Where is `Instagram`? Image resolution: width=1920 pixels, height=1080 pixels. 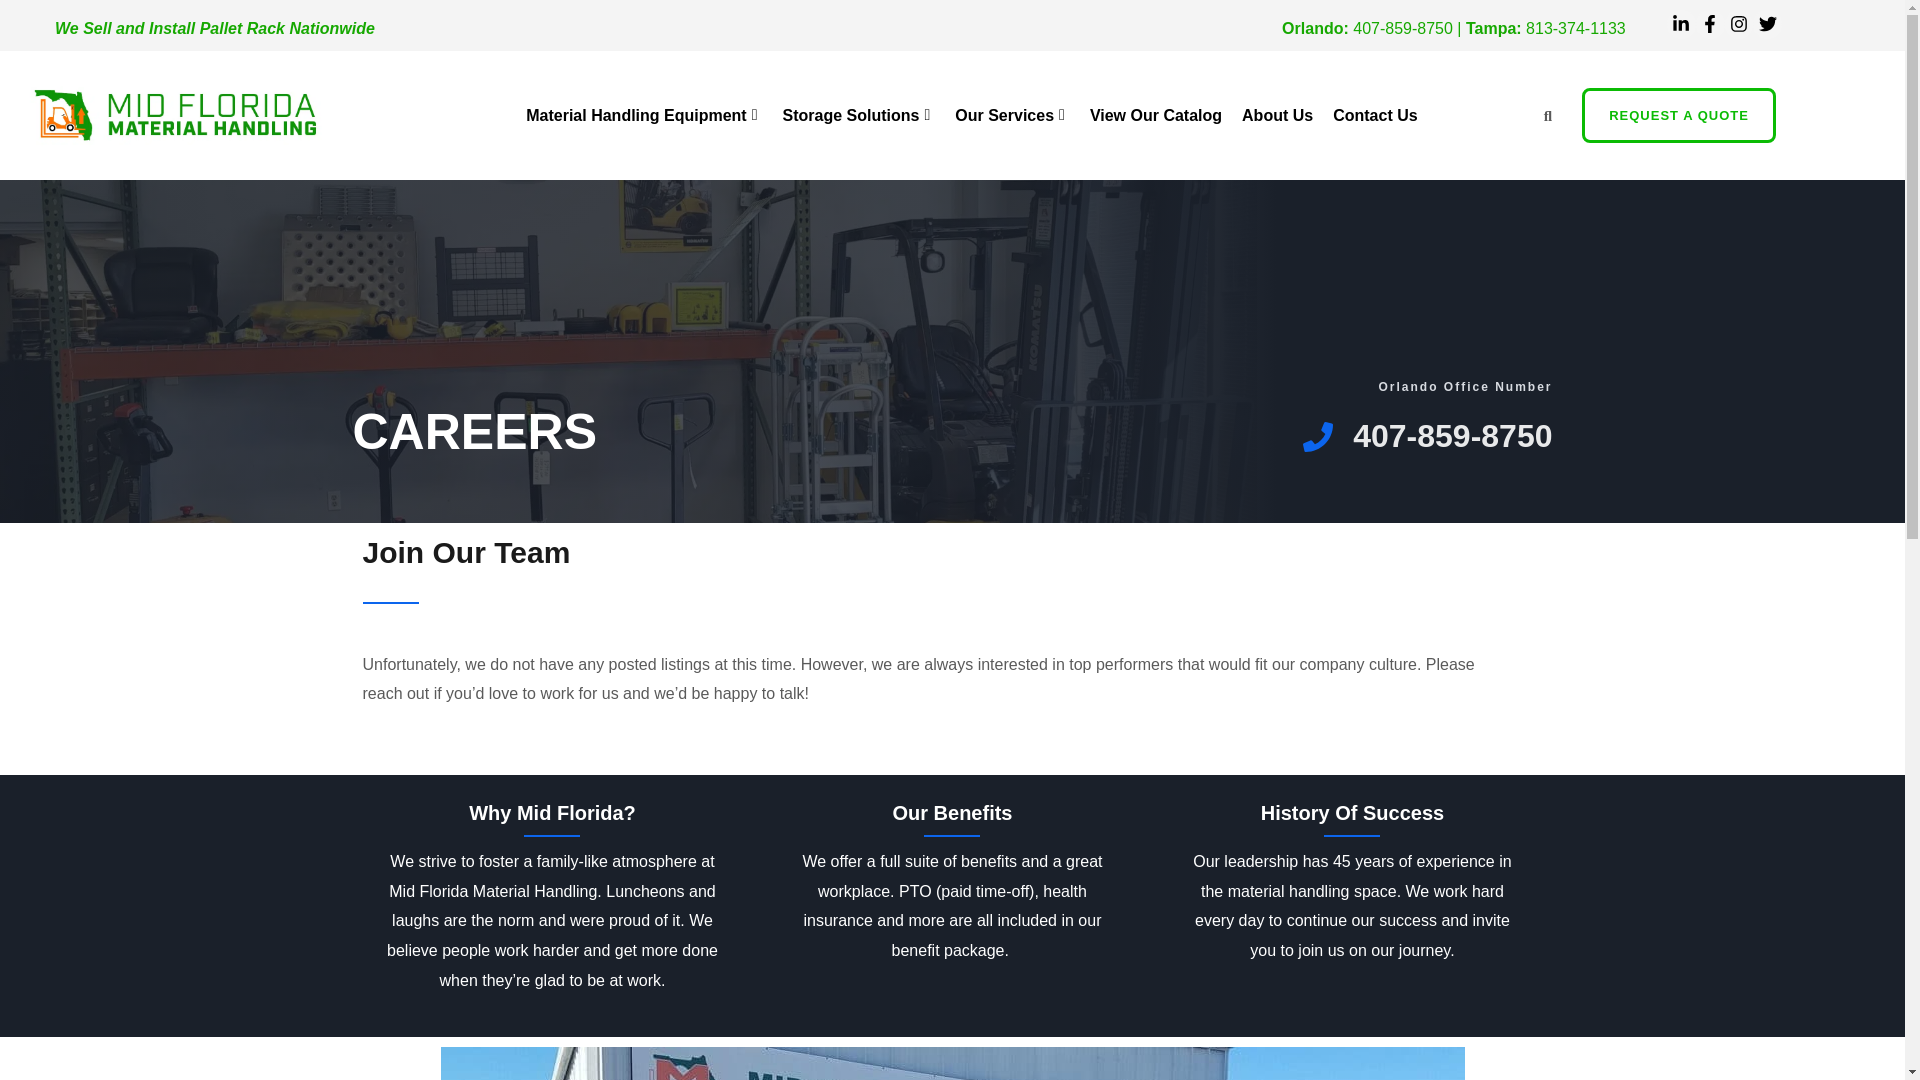 Instagram is located at coordinates (1739, 24).